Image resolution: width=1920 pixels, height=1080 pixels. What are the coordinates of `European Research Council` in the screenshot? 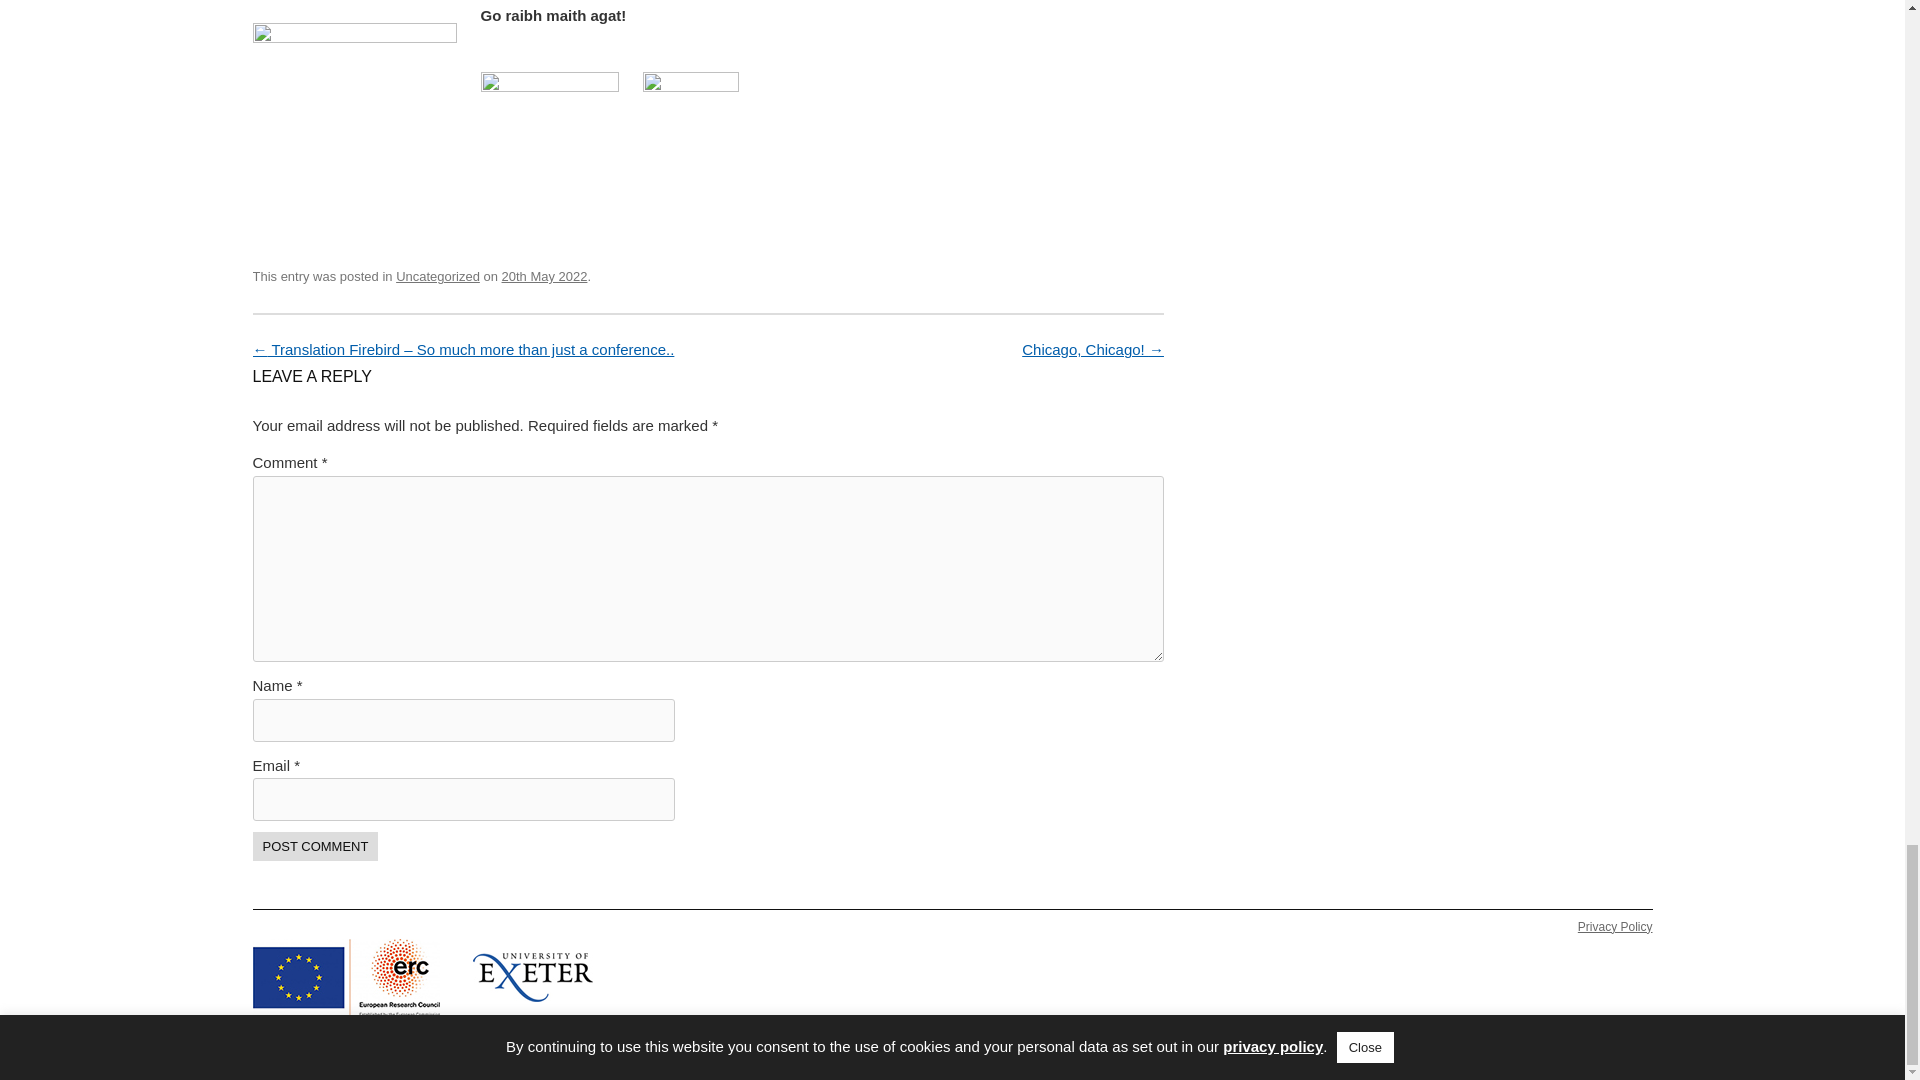 It's located at (345, 978).